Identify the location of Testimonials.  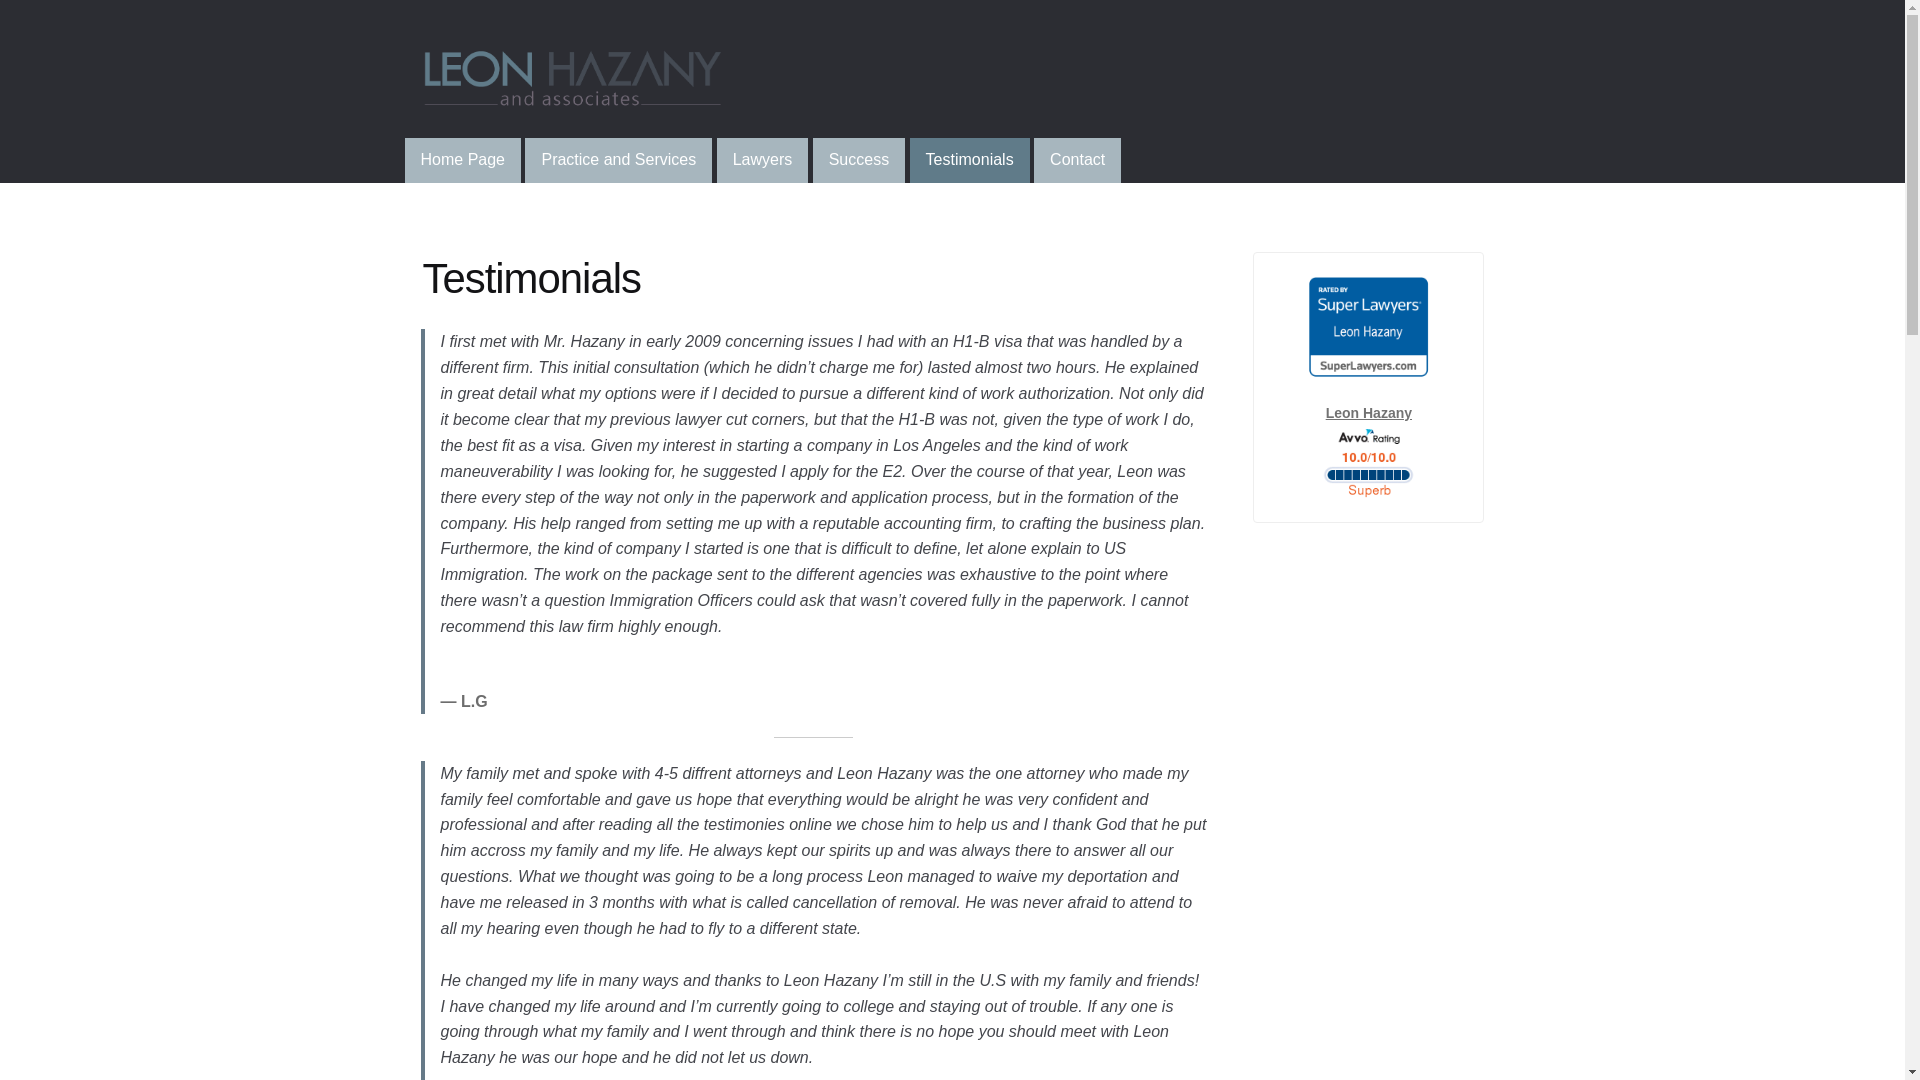
(970, 160).